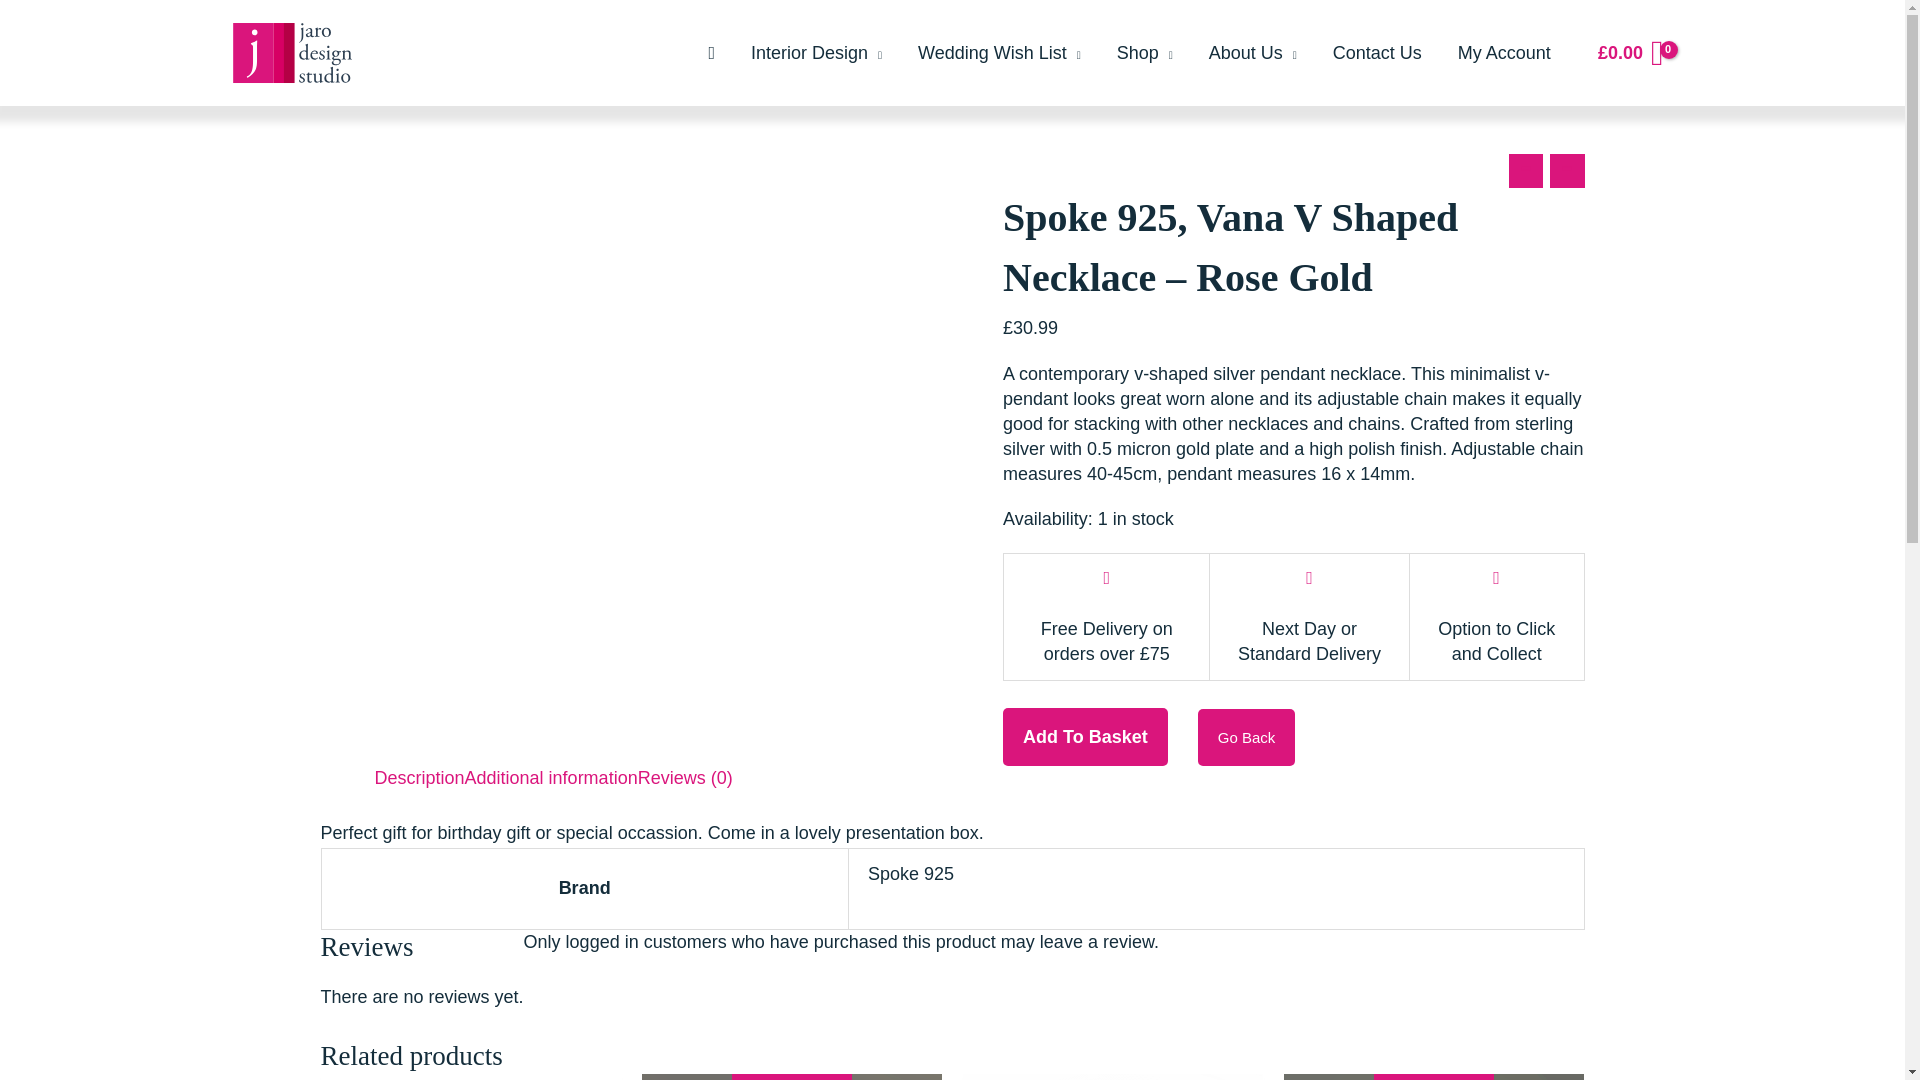  What do you see at coordinates (1504, 52) in the screenshot?
I see `My Account` at bounding box center [1504, 52].